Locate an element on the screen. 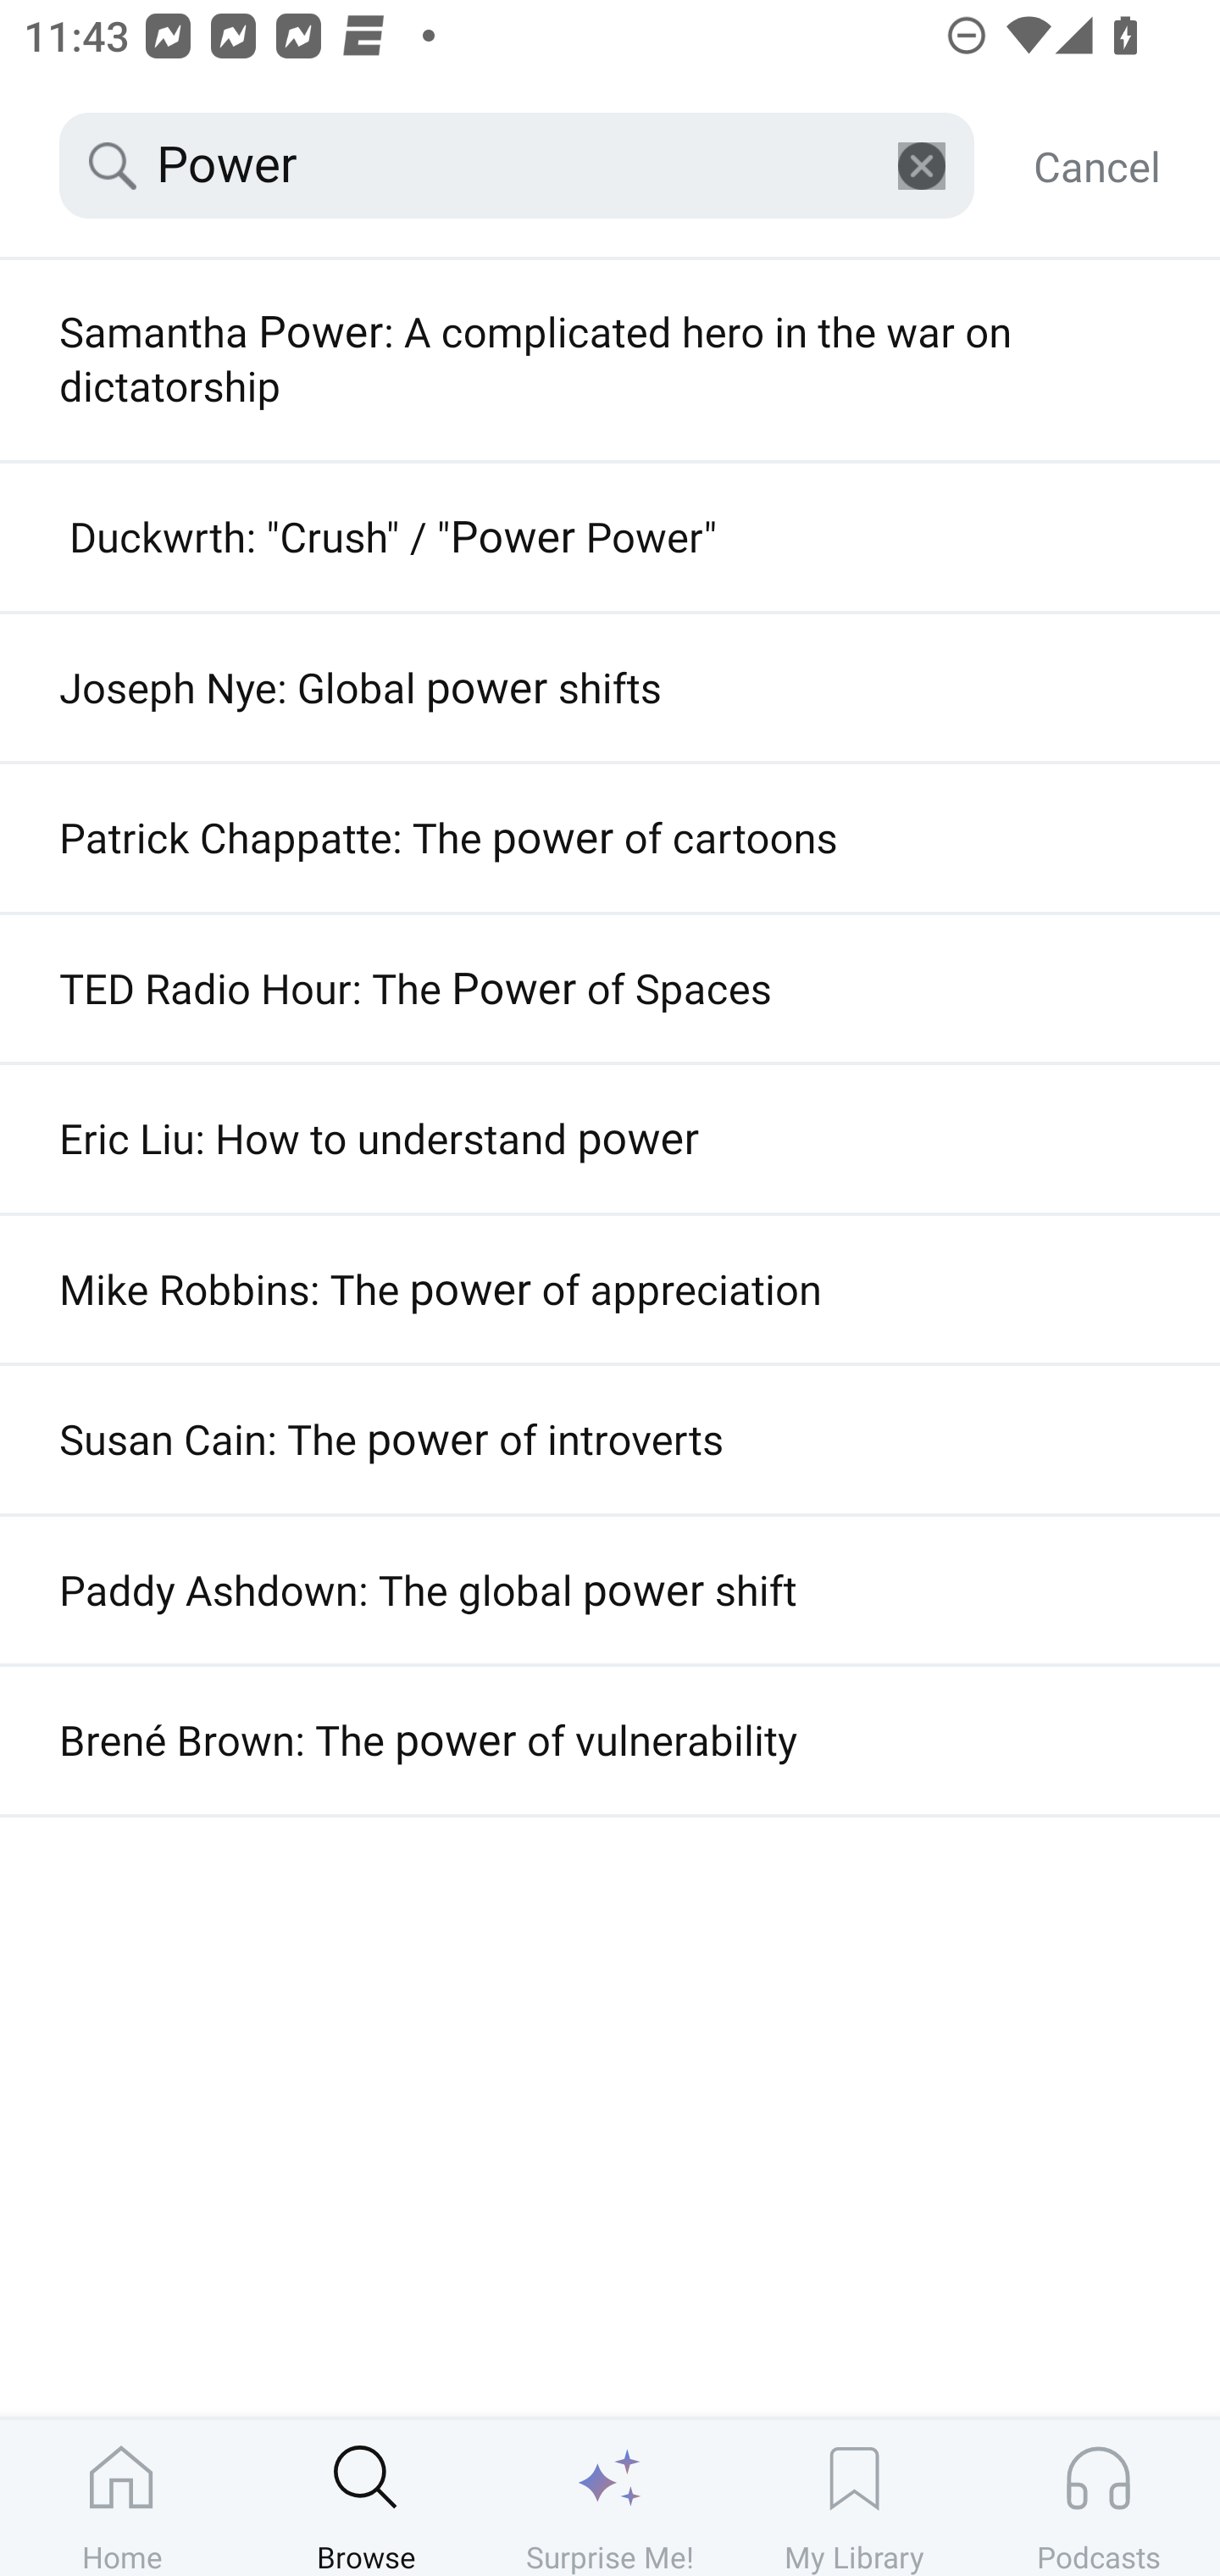  TED Radio Hour: The Power of Spaces is located at coordinates (610, 988).